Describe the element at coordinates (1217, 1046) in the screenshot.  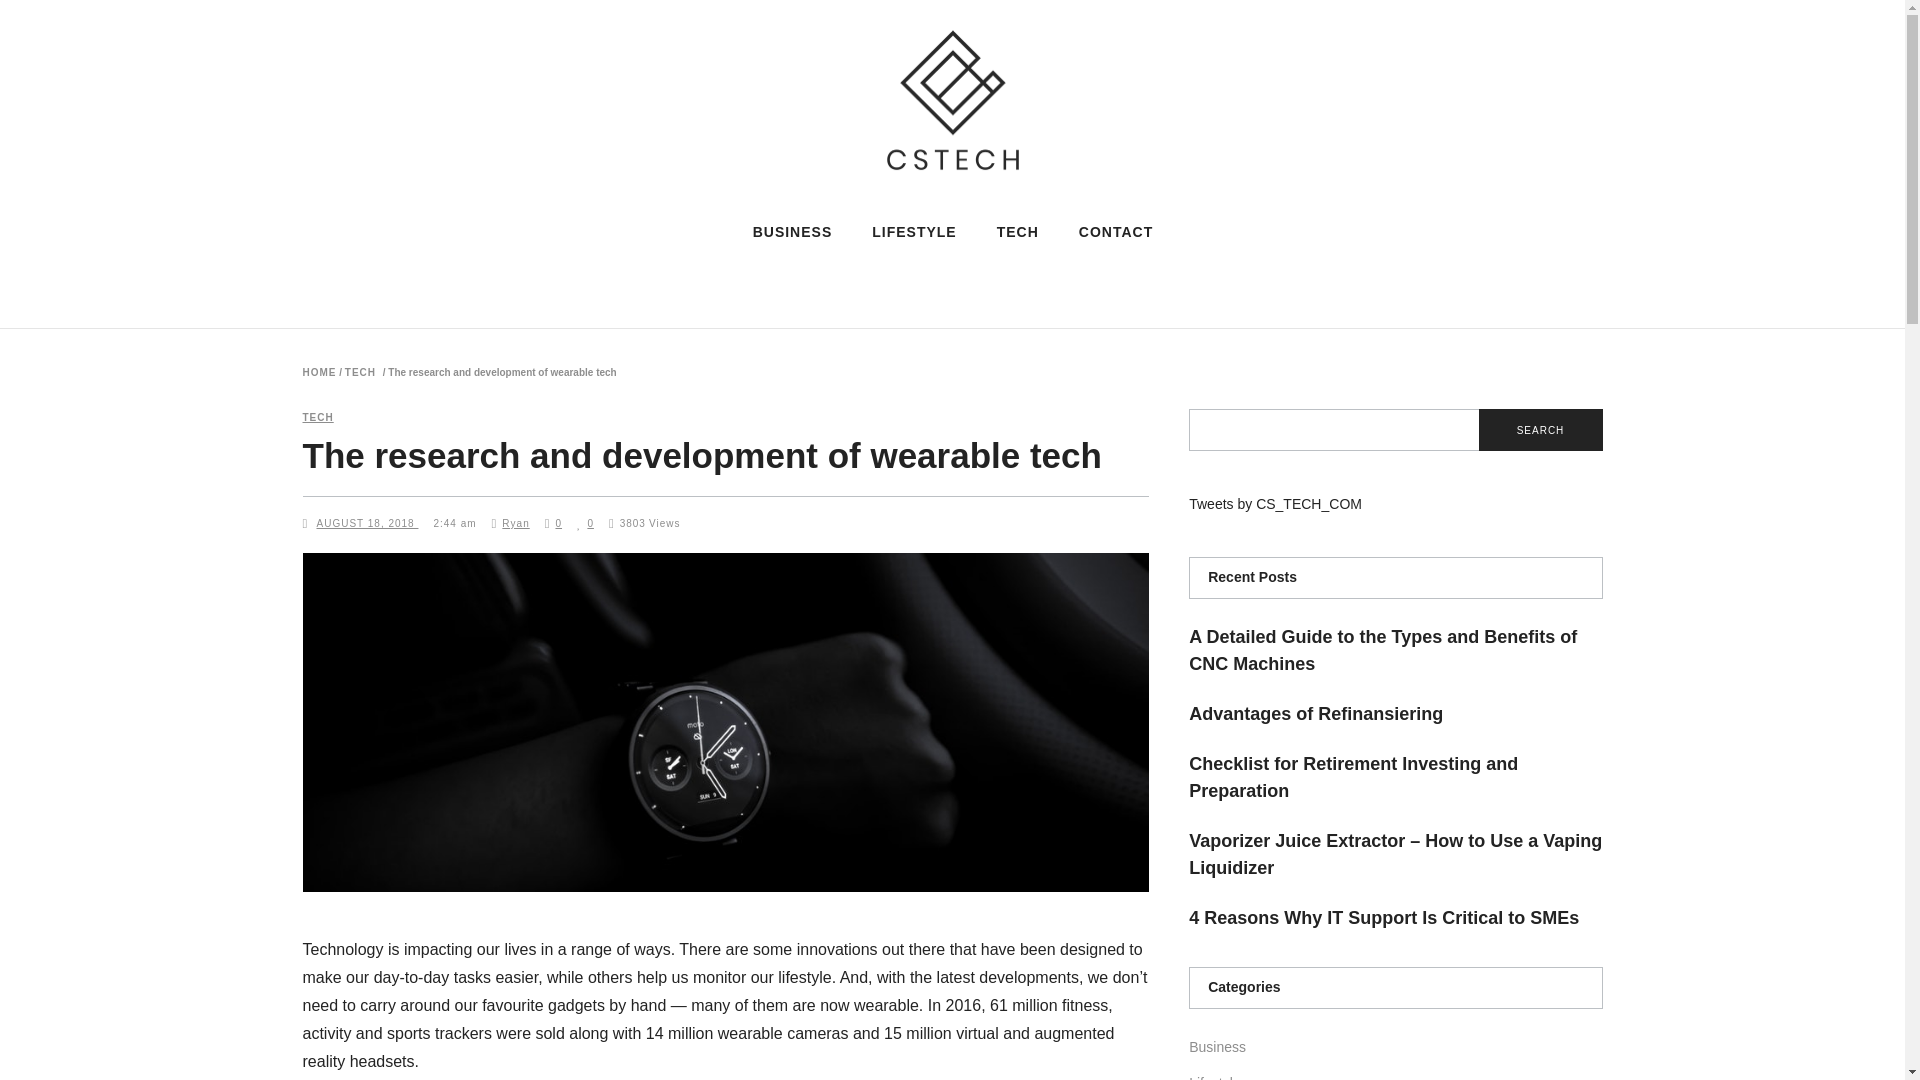
I see `Business` at that location.